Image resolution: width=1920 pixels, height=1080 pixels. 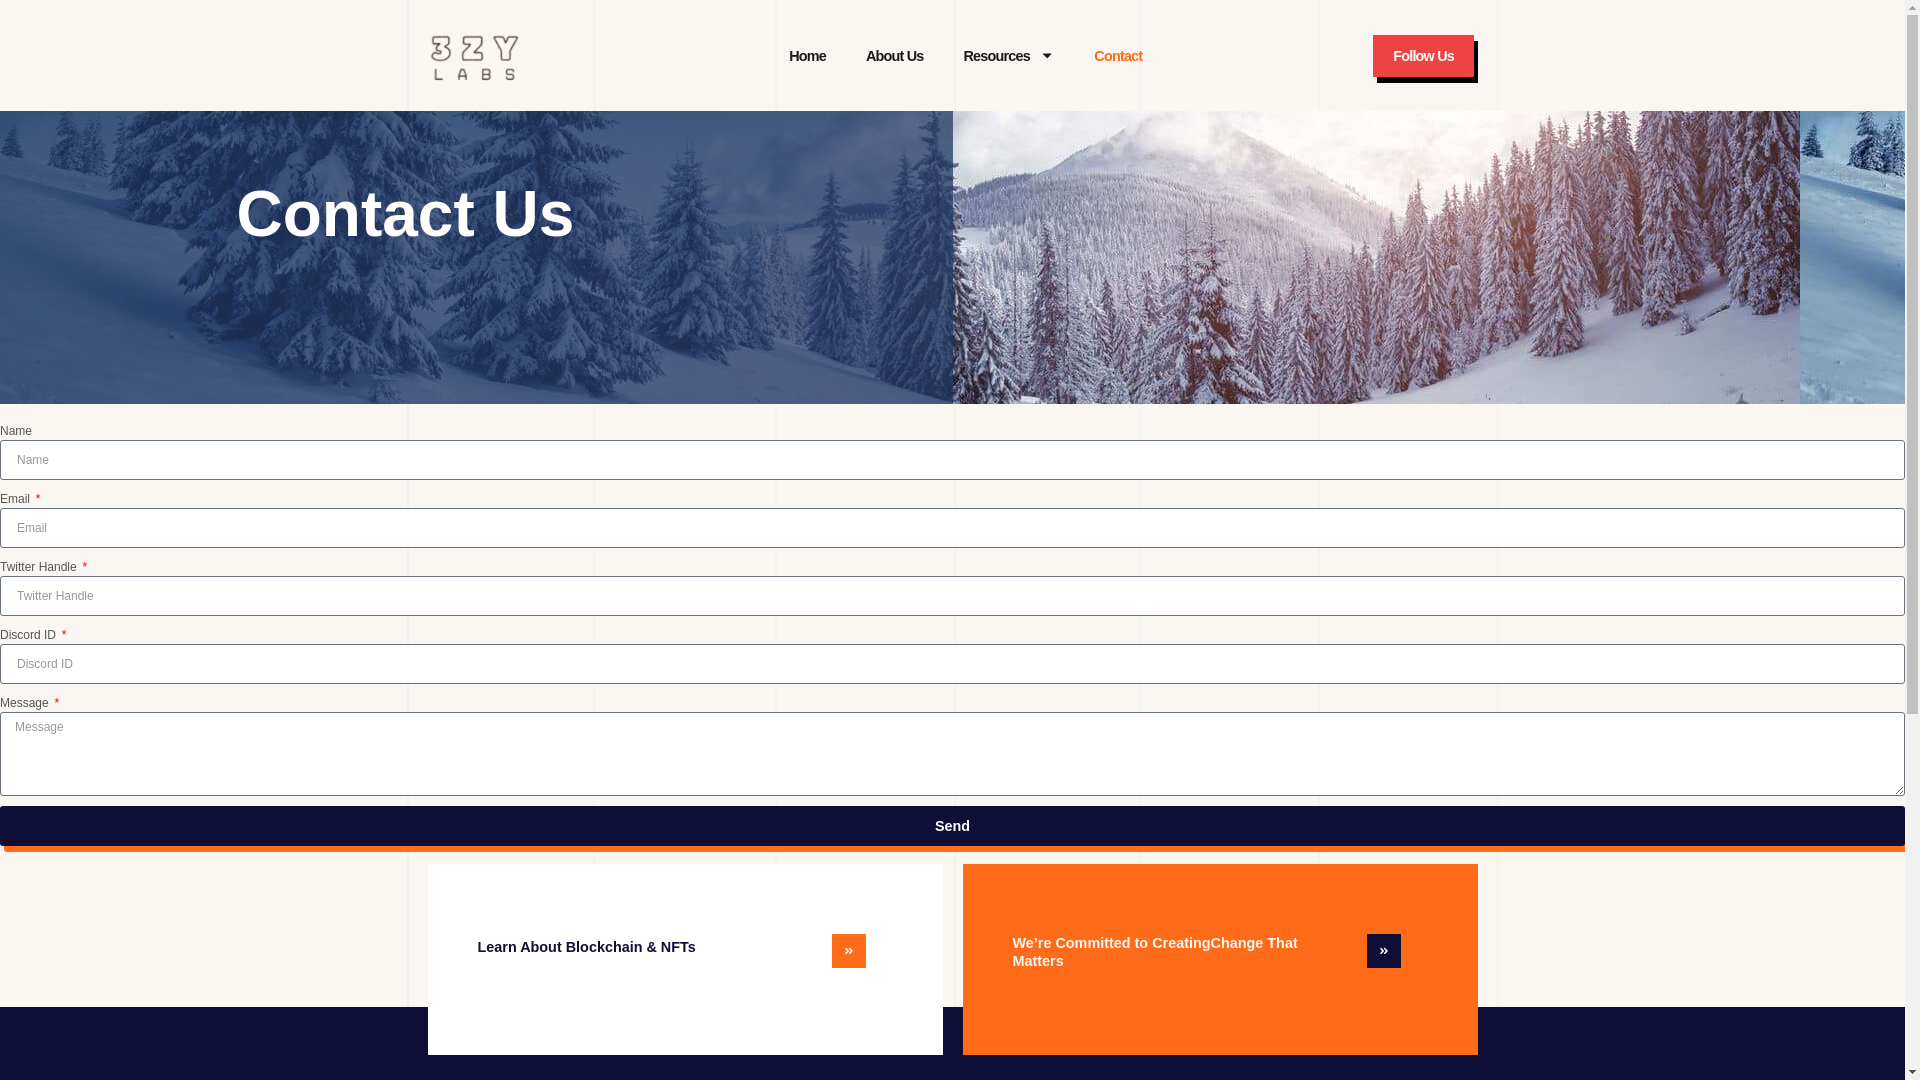 What do you see at coordinates (895, 56) in the screenshot?
I see `About Us` at bounding box center [895, 56].